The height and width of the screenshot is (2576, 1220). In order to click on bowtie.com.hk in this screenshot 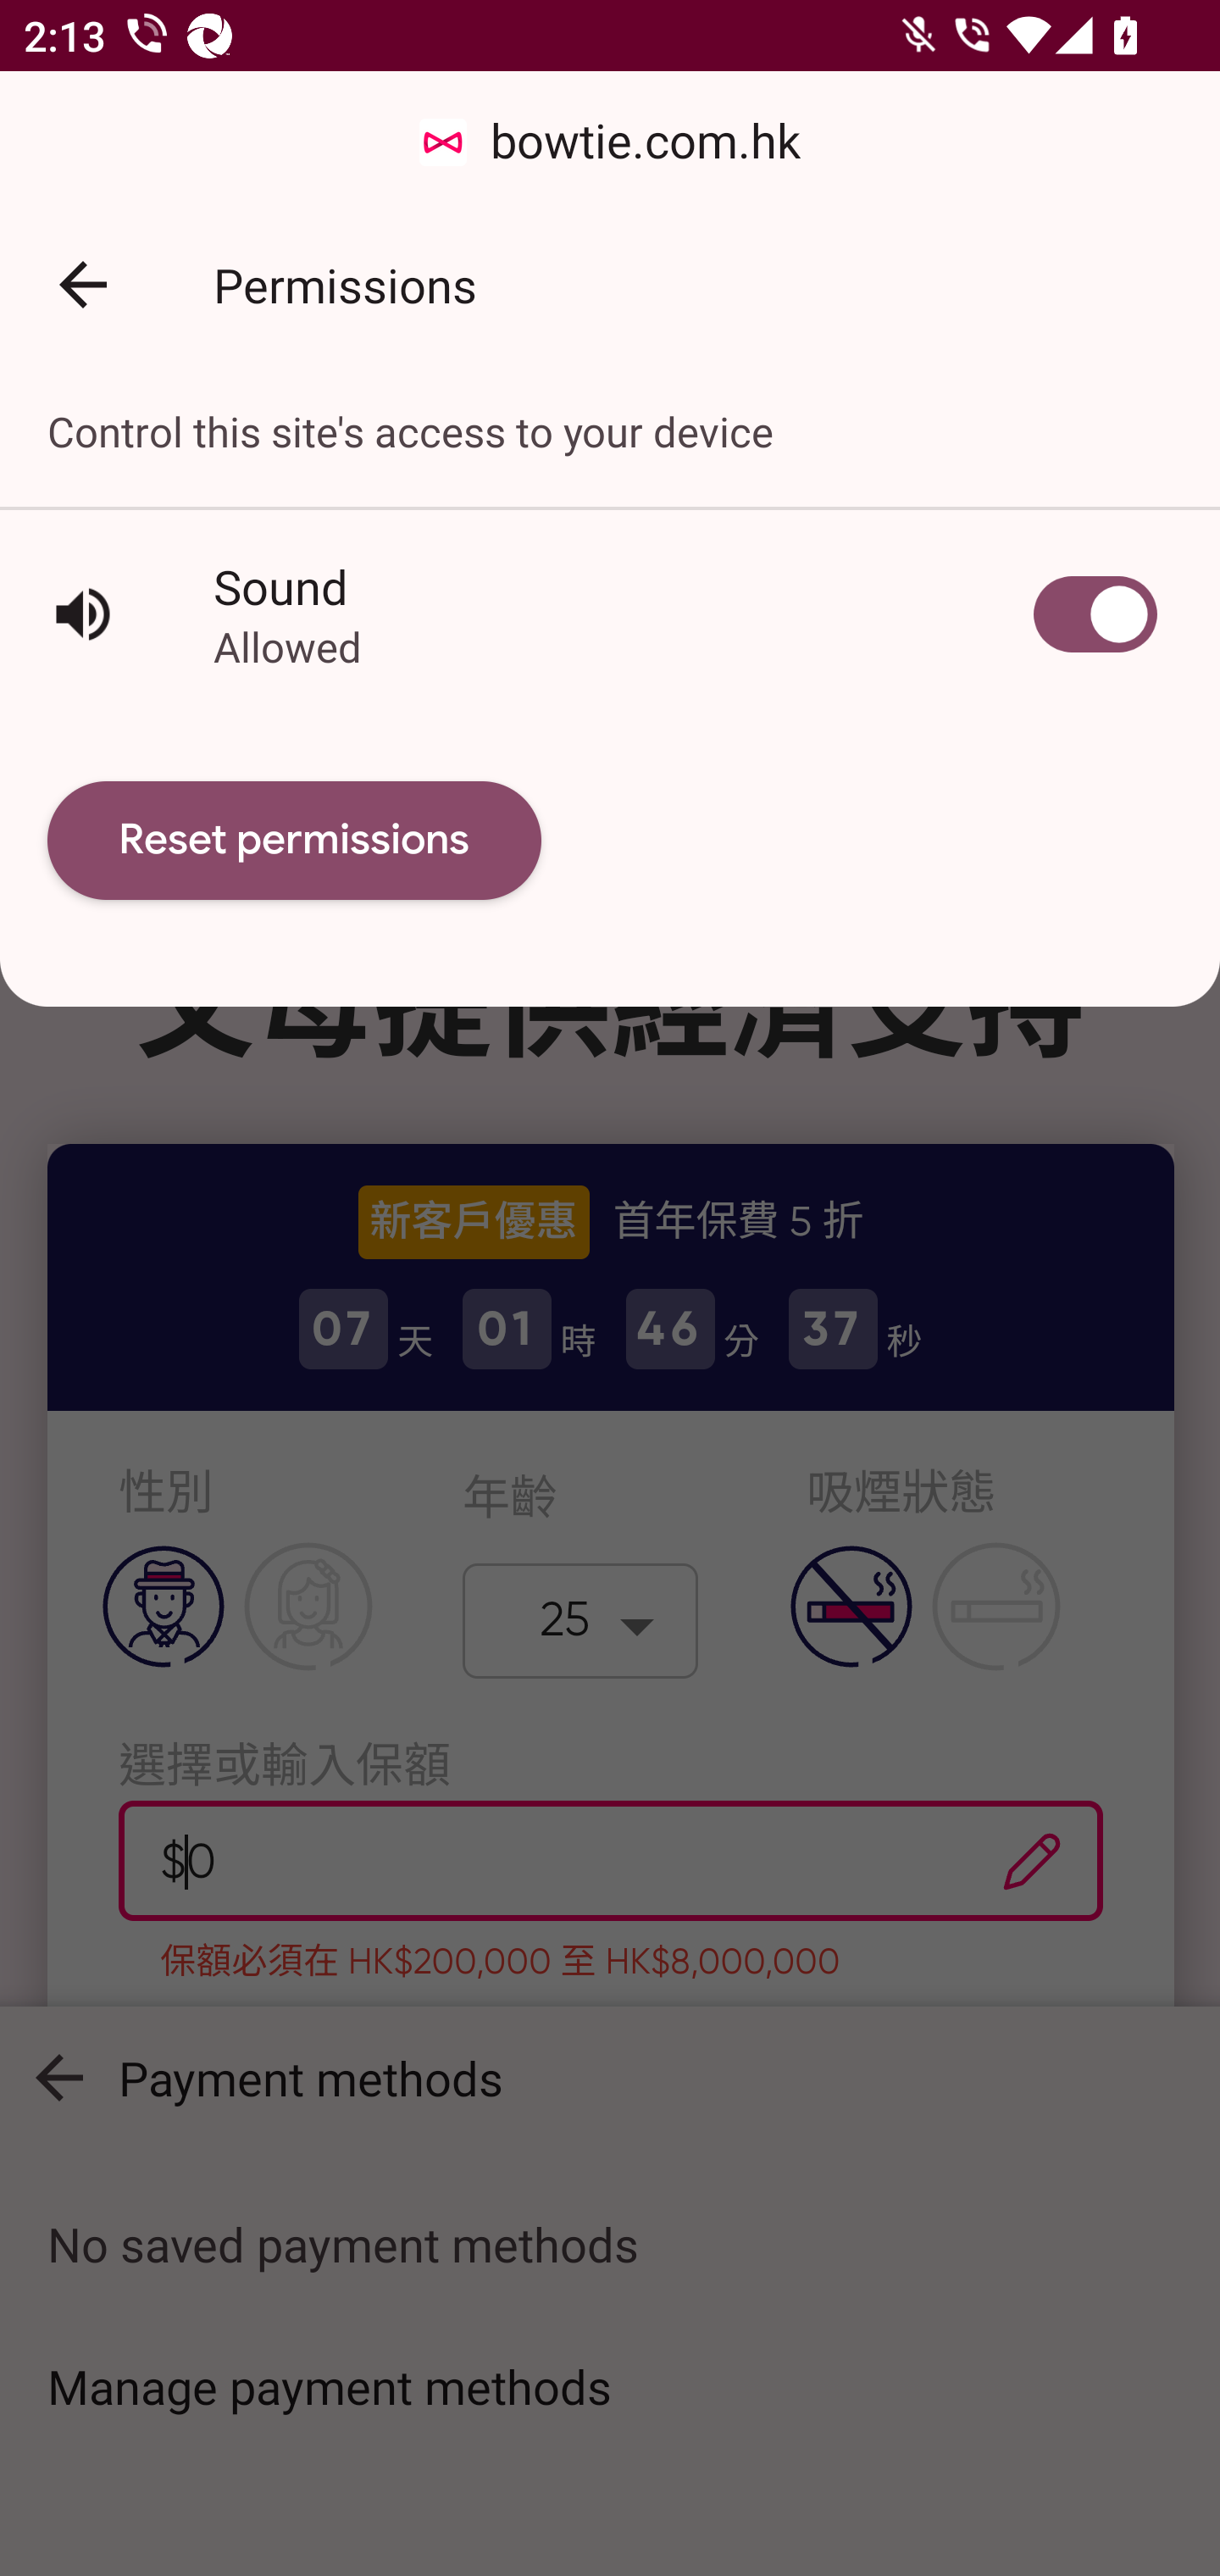, I will do `click(610, 142)`.